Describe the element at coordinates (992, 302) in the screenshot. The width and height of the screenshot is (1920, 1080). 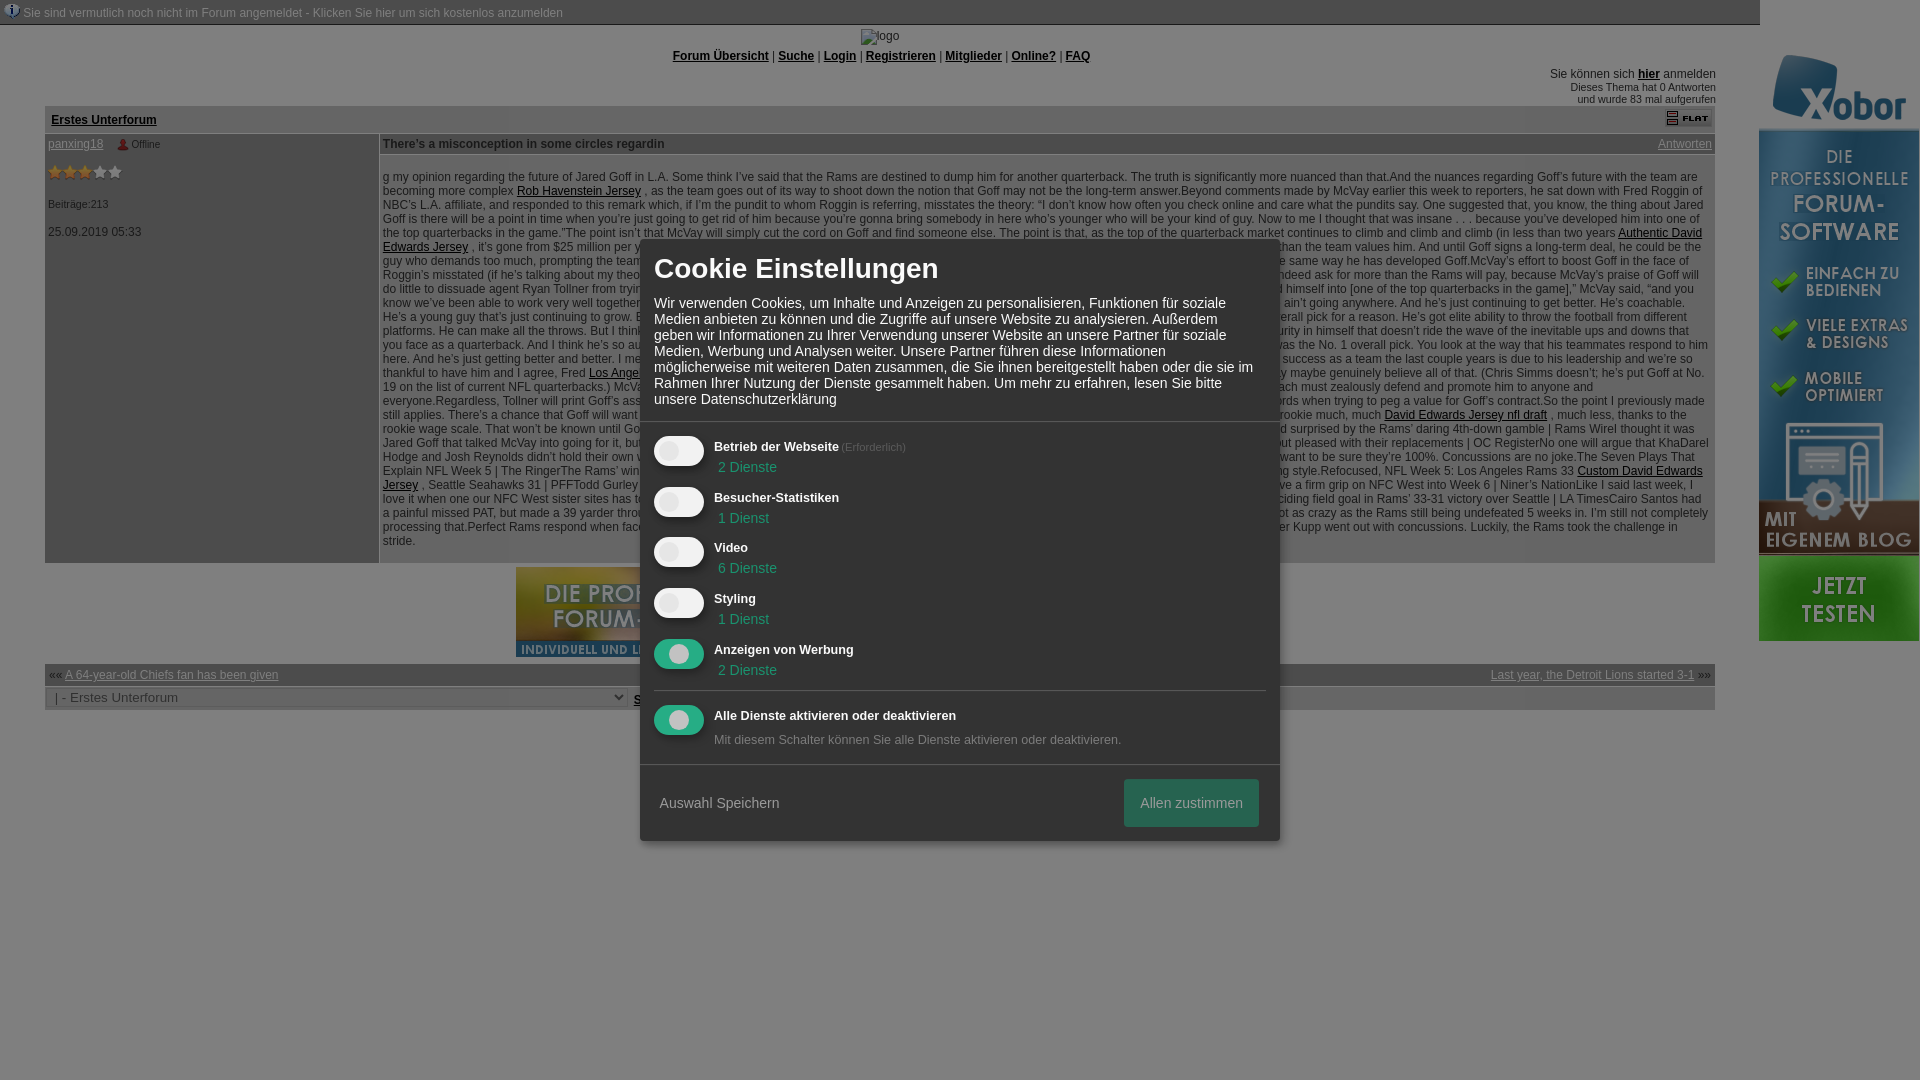
I see `David Edwards Los Angeles Rams Jerseys` at that location.